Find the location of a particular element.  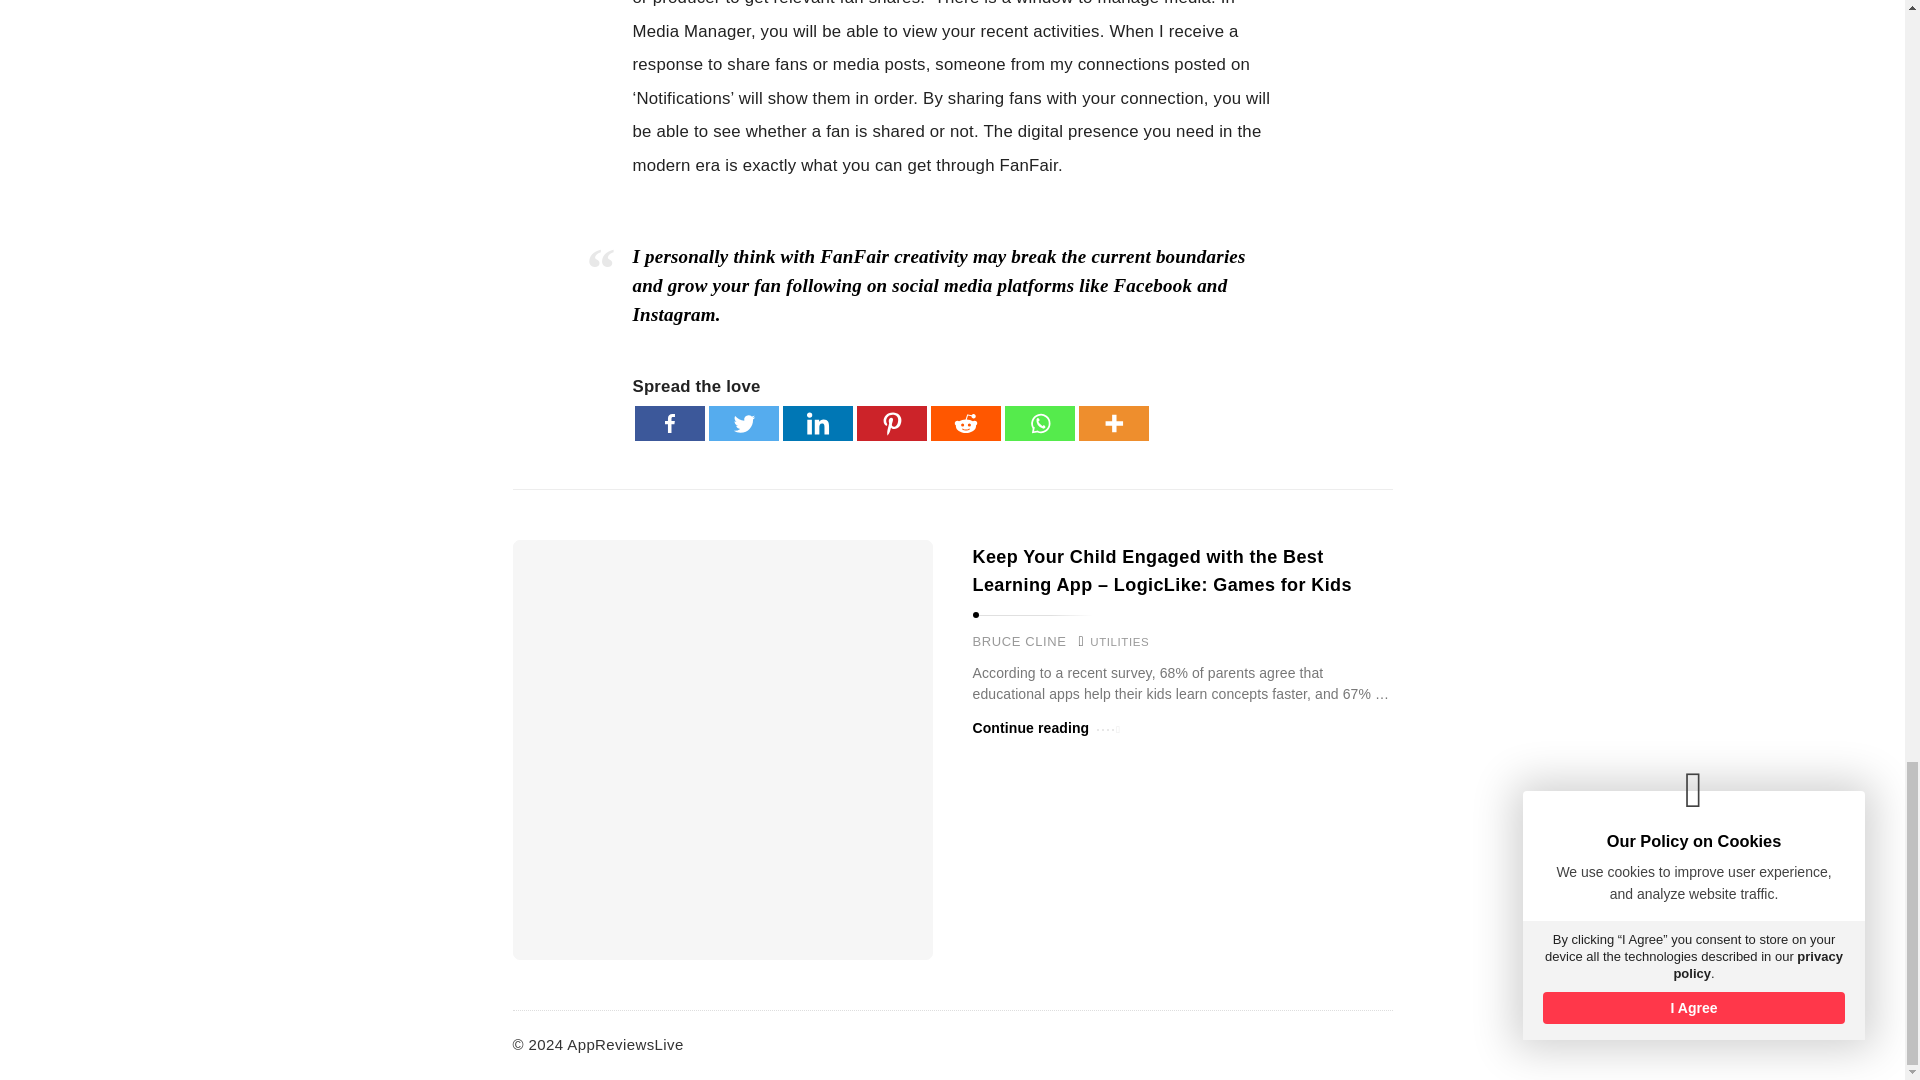

Pinterest is located at coordinates (890, 423).